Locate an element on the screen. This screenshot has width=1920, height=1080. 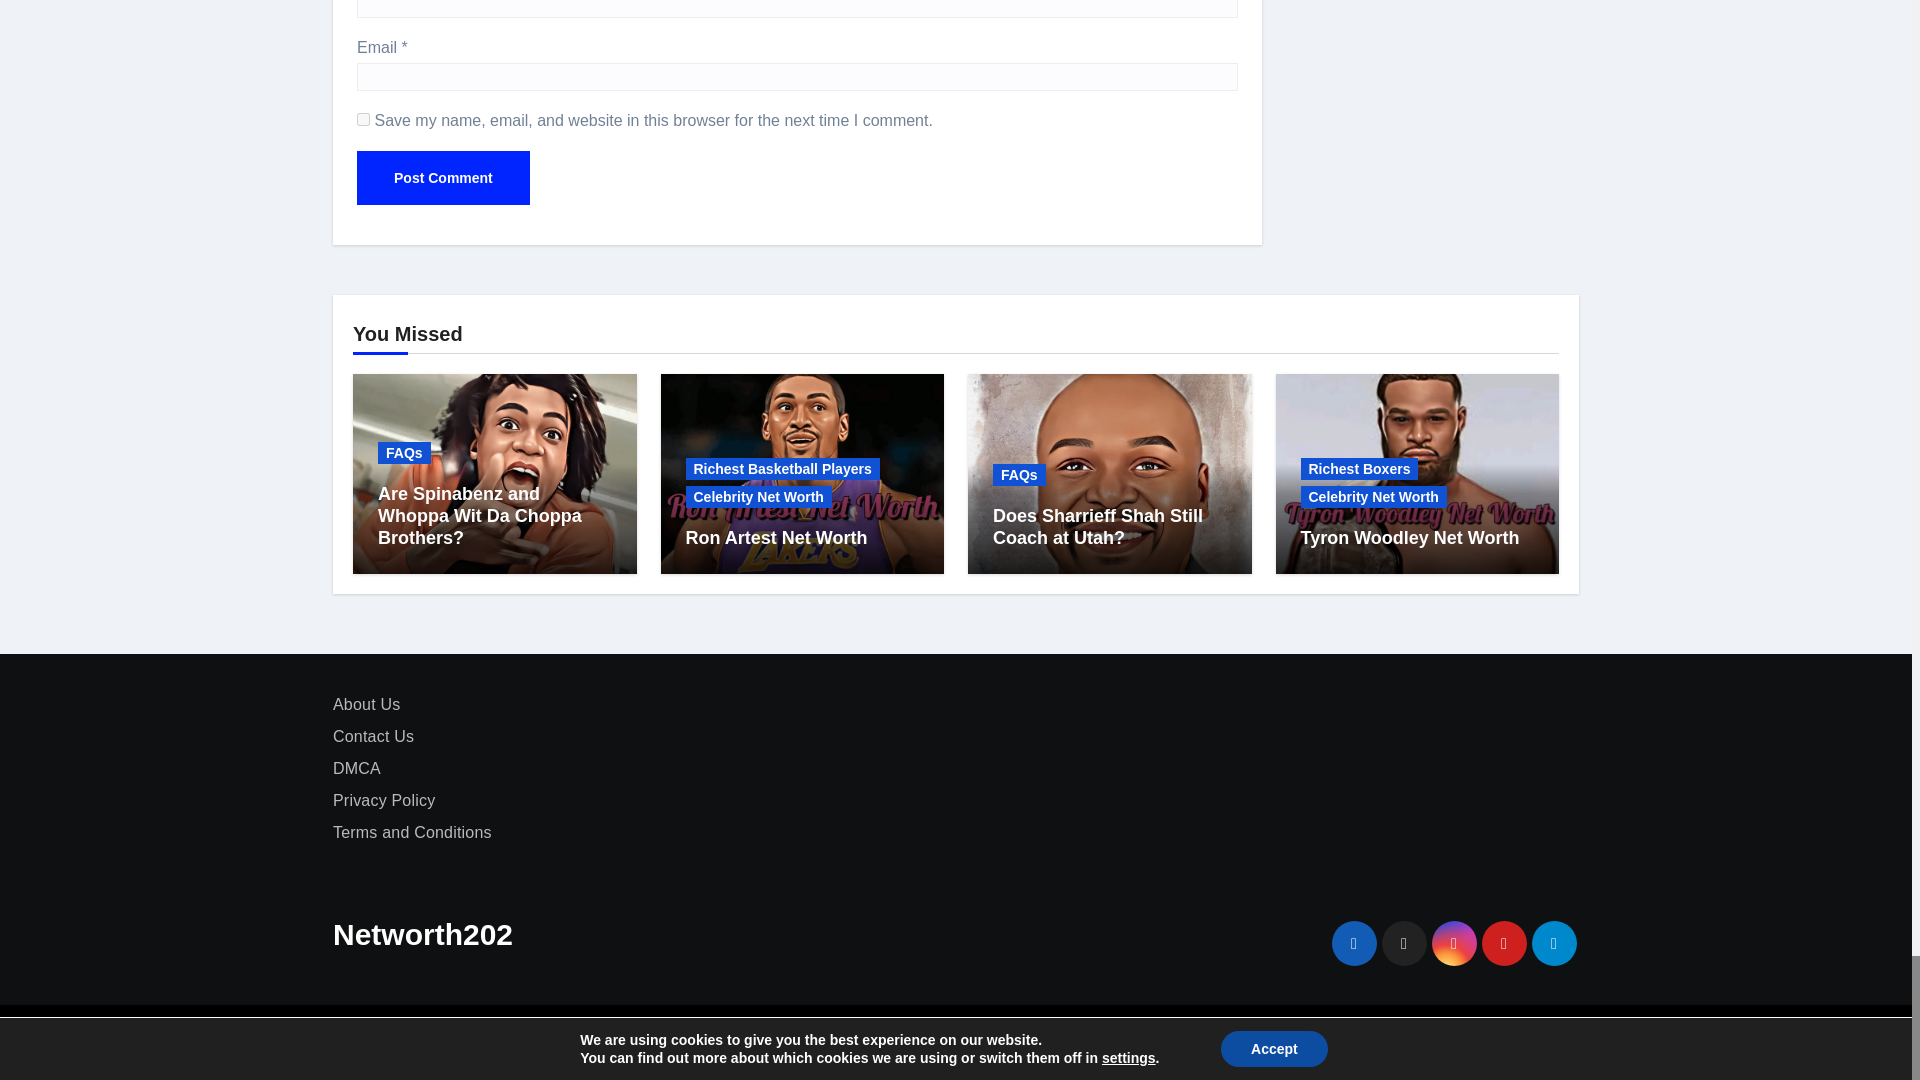
Post Comment is located at coordinates (443, 178).